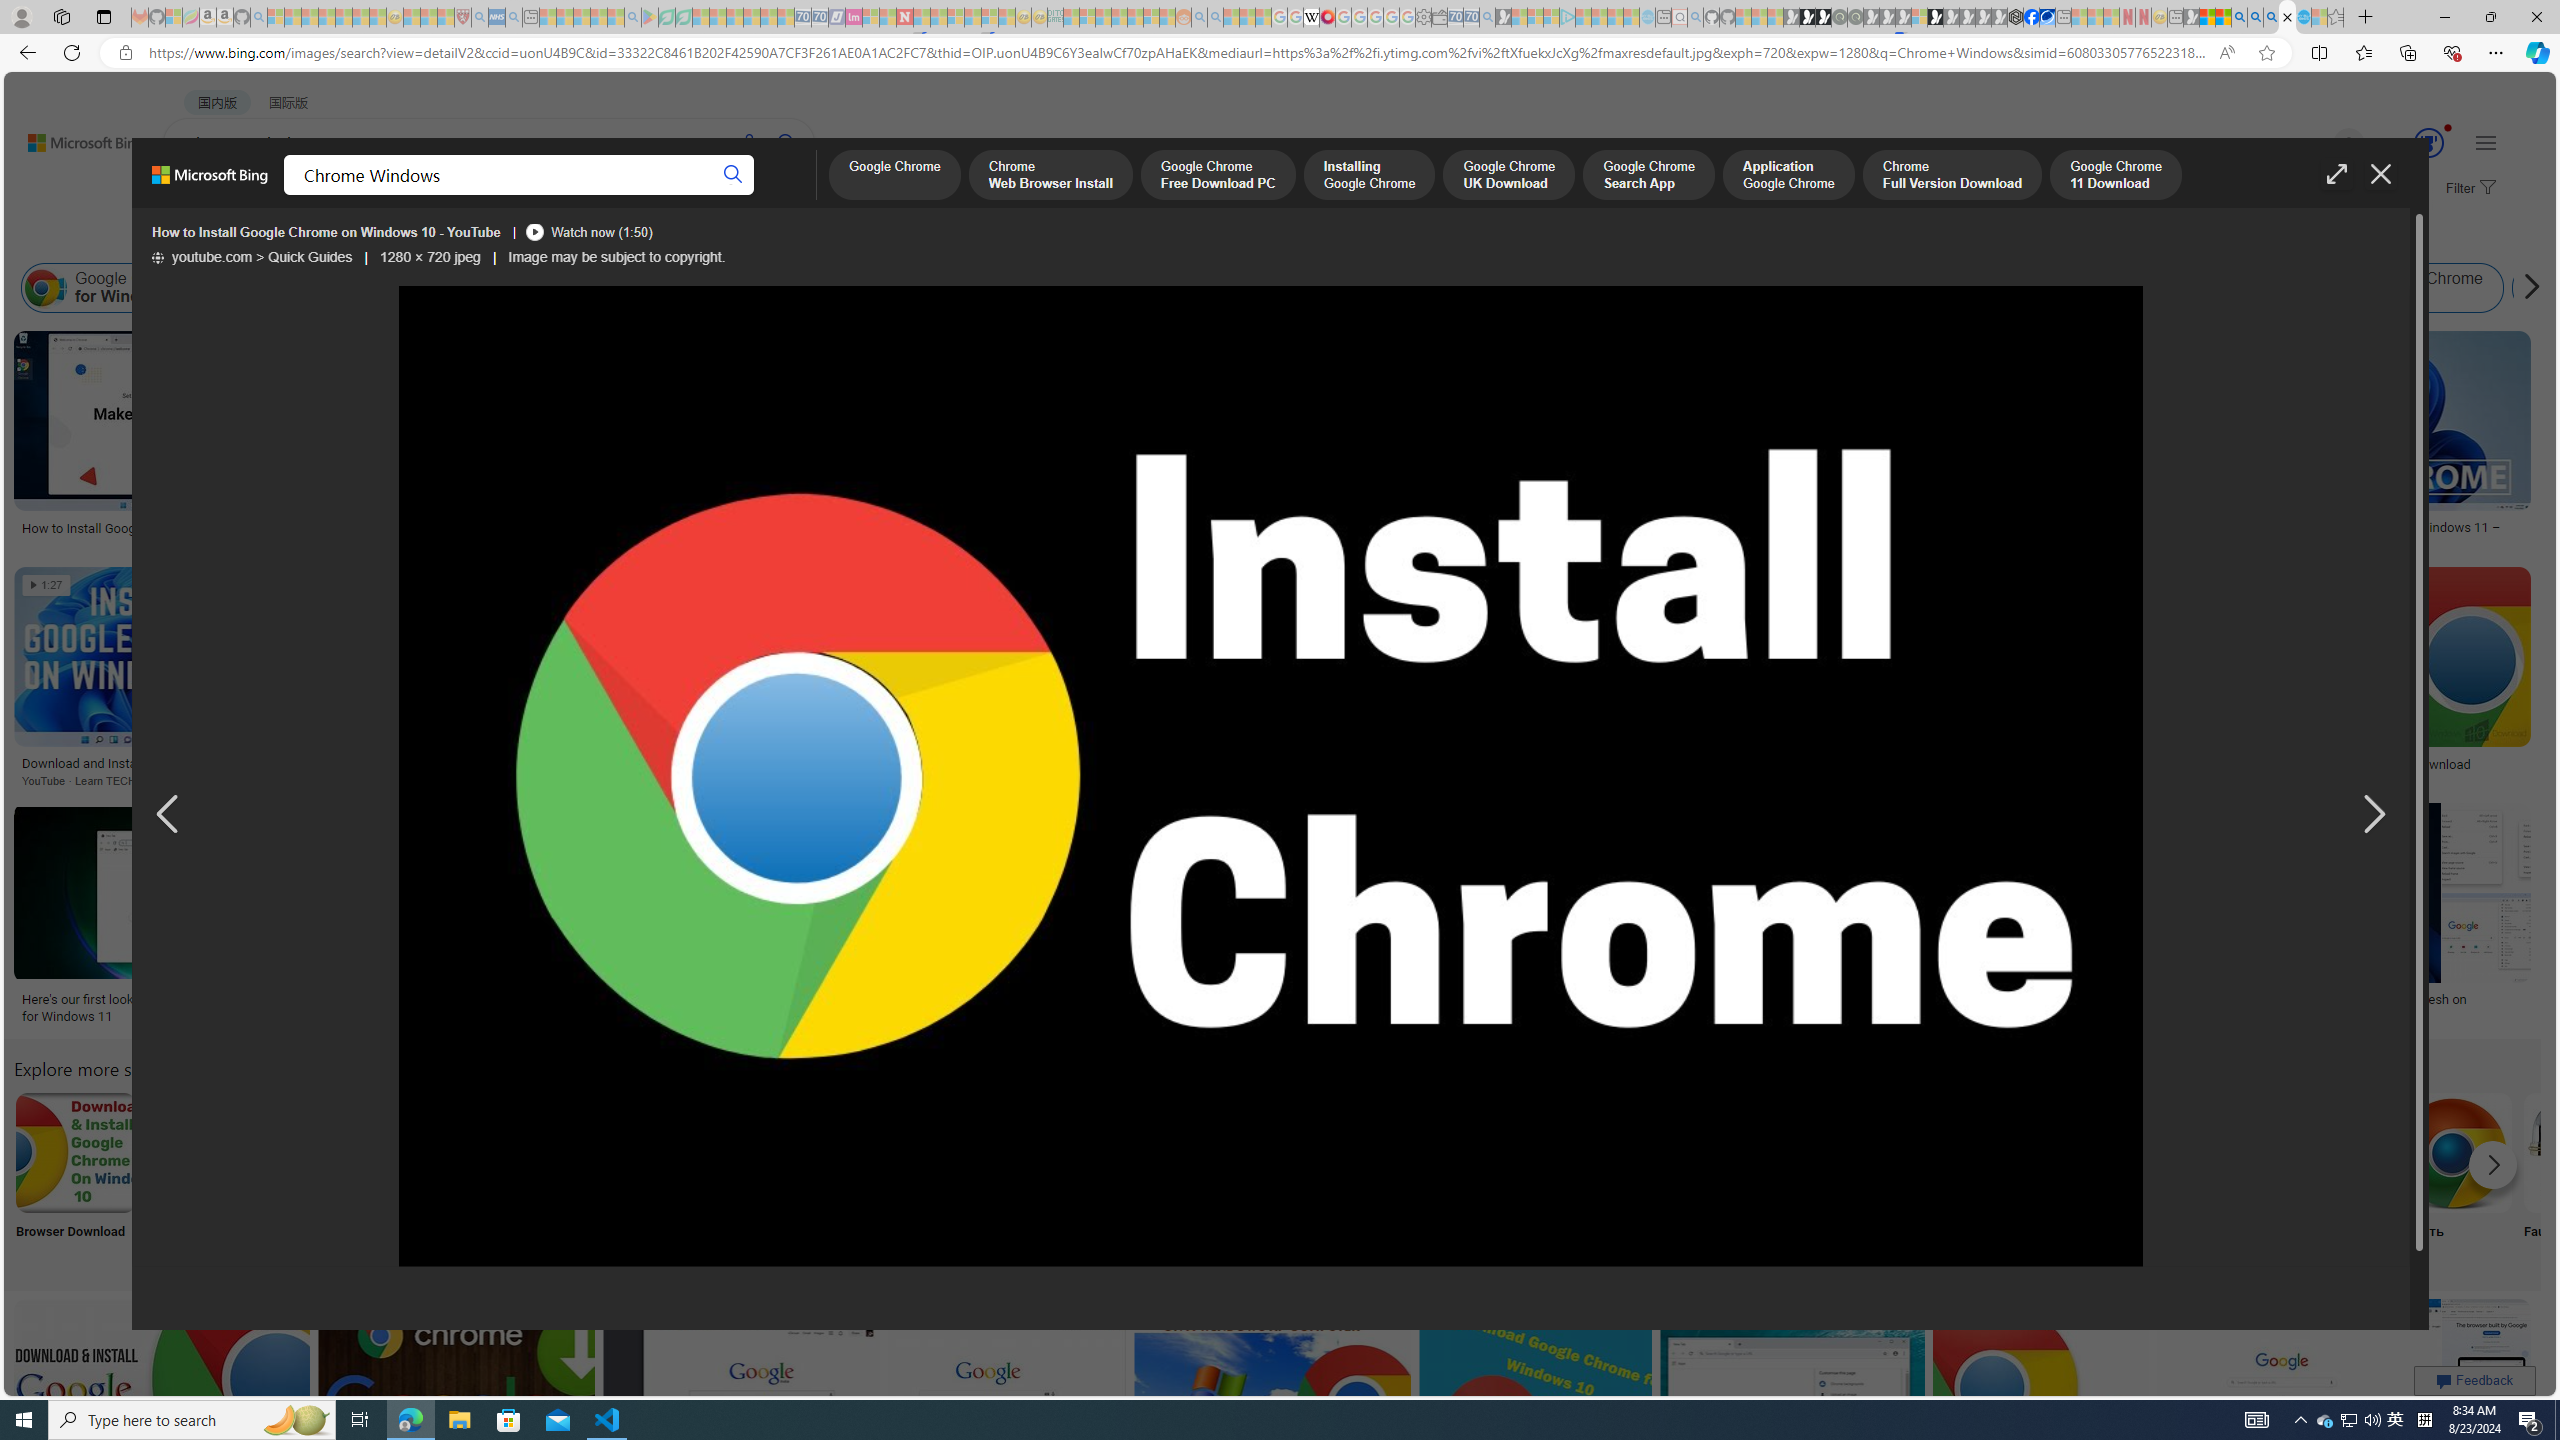 The image size is (2560, 1440). What do you see at coordinates (445, 238) in the screenshot?
I see `Layout` at bounding box center [445, 238].